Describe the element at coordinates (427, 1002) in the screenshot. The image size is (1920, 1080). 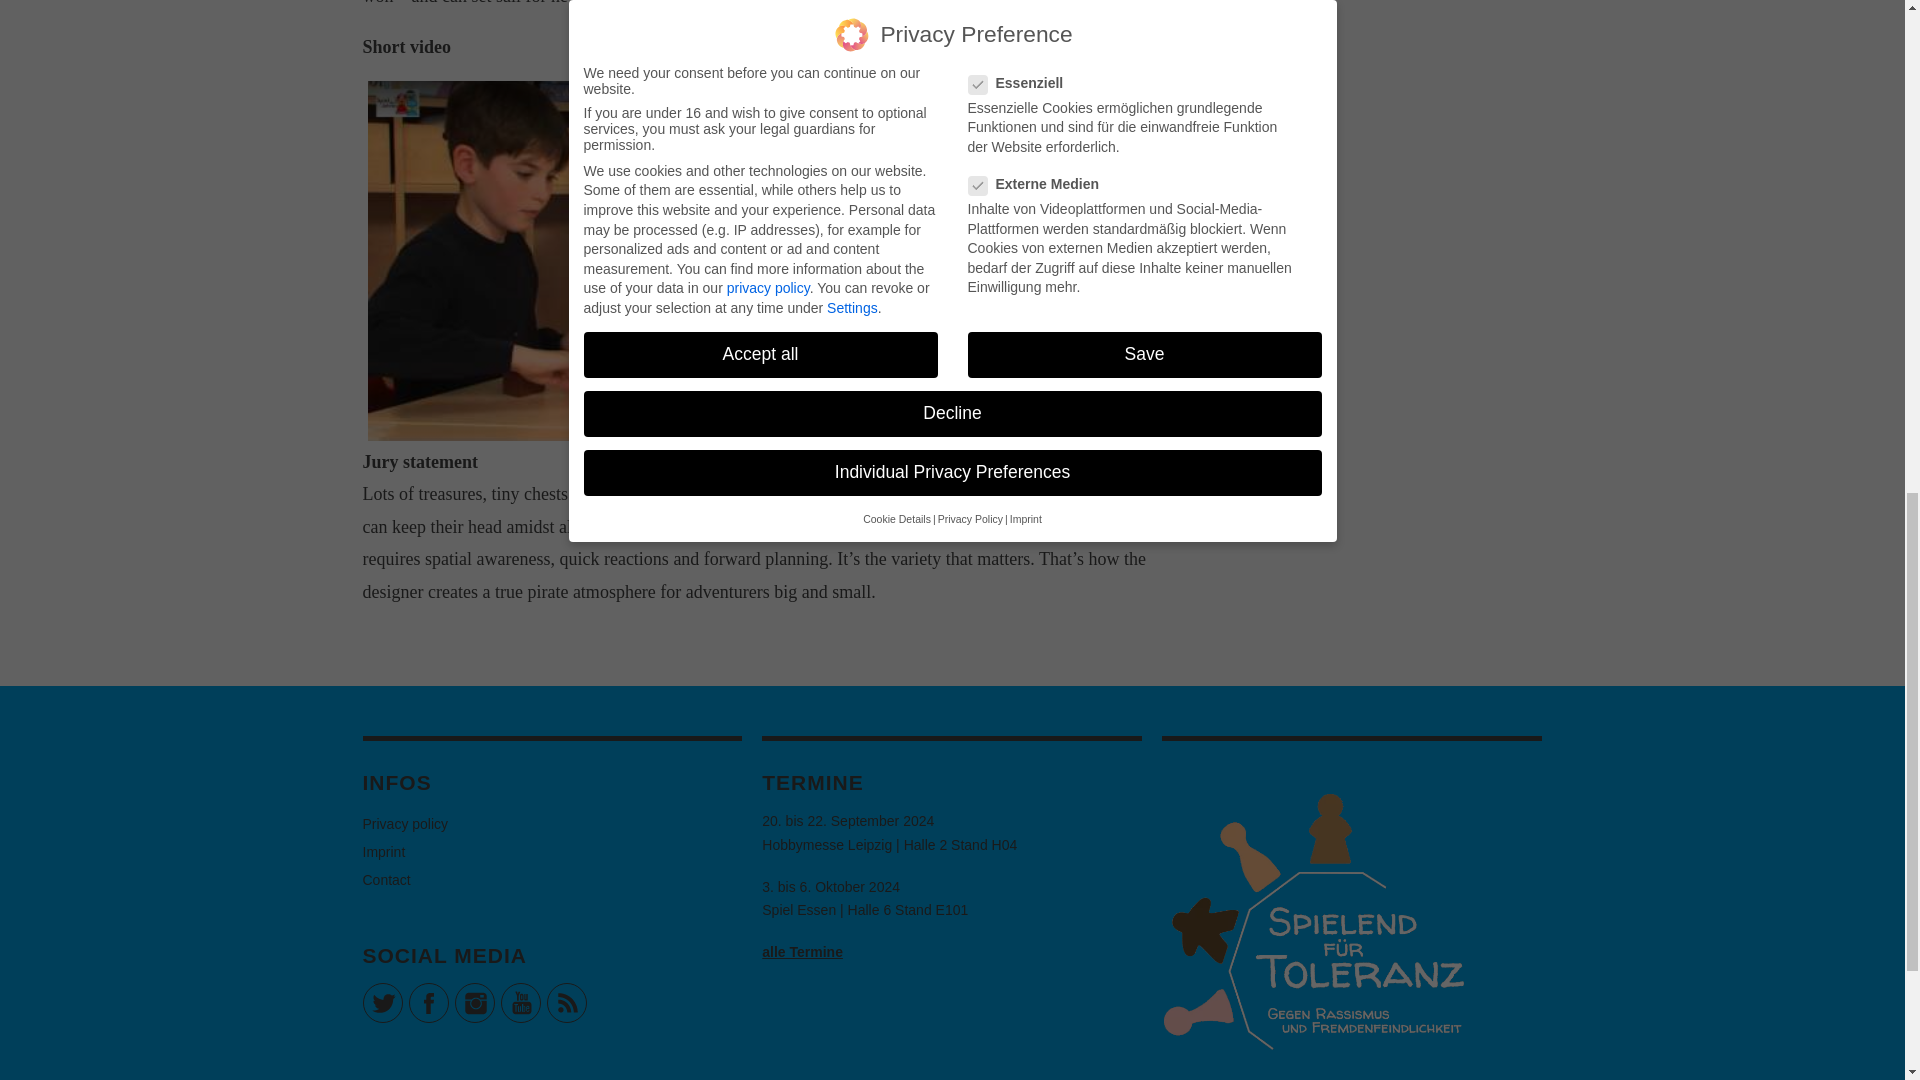
I see `Facebook` at that location.